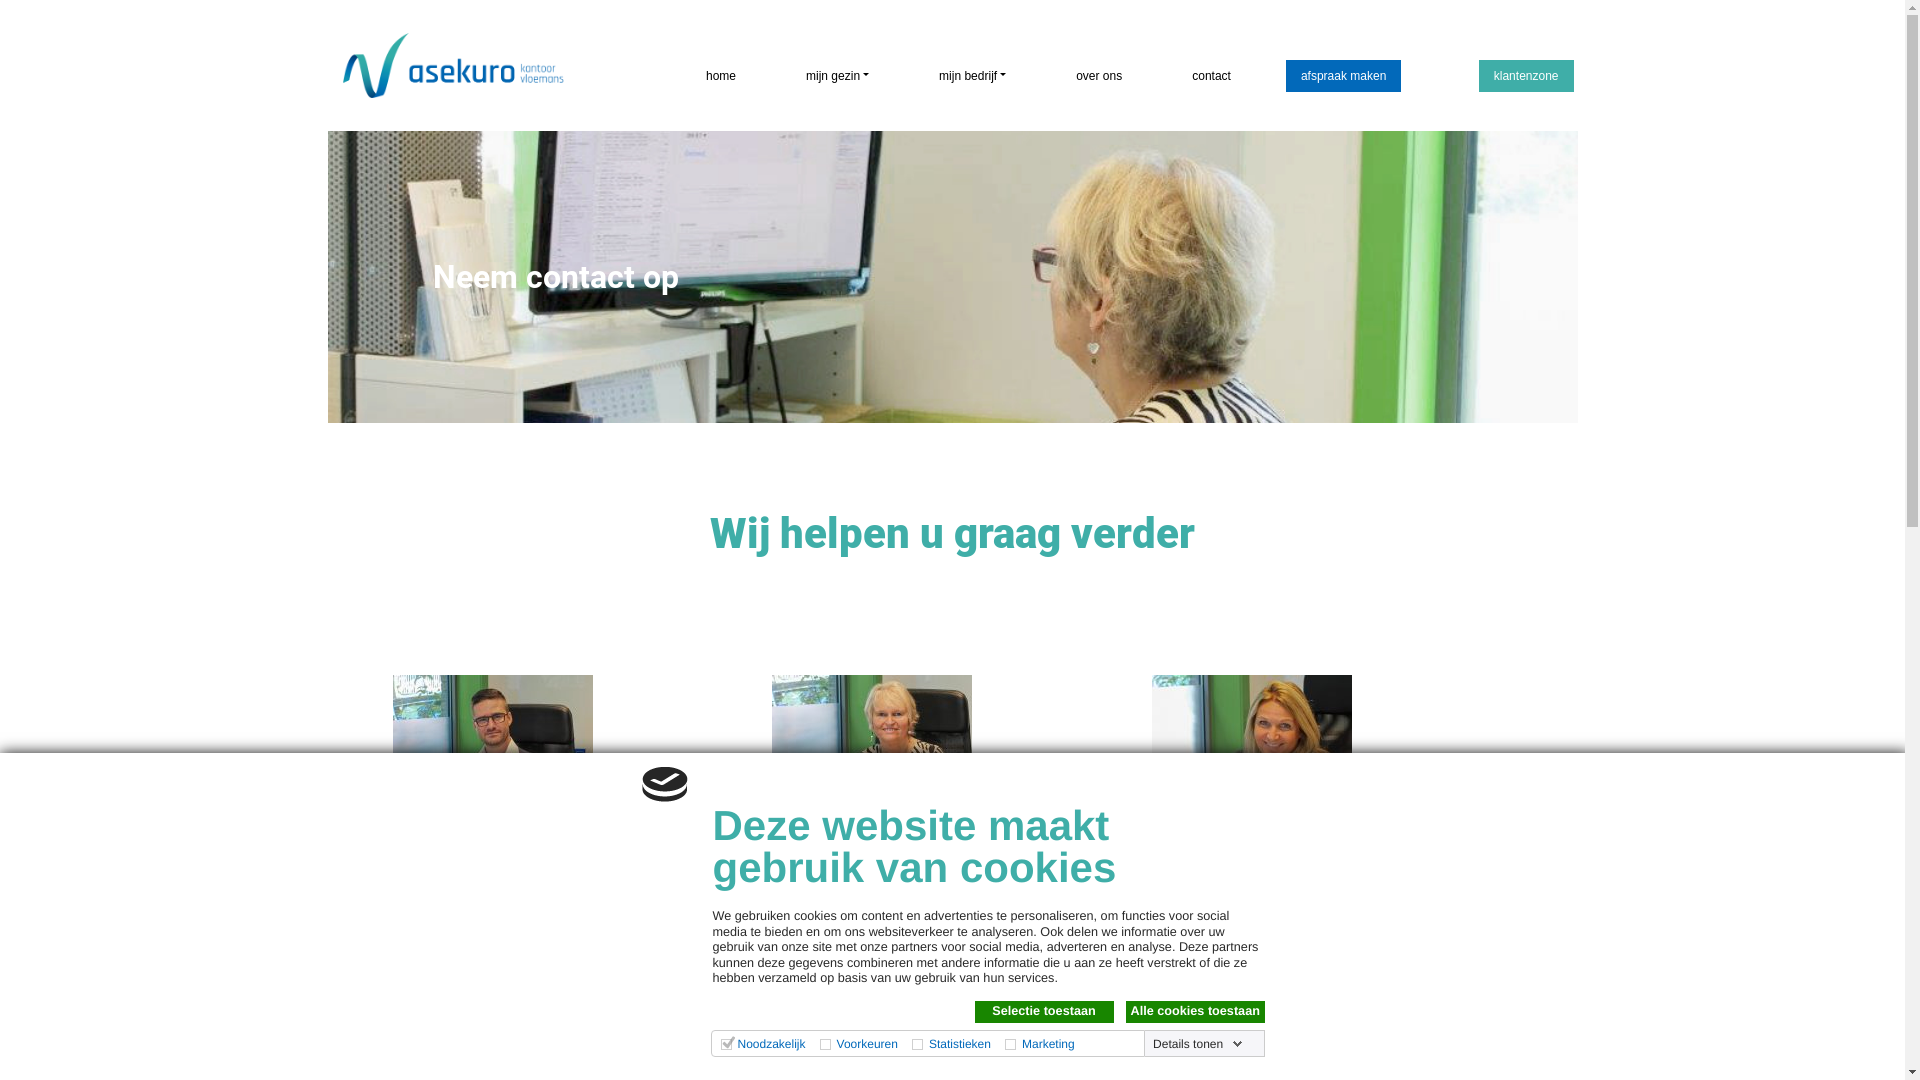 This screenshot has width=1920, height=1080. I want to click on home, so click(721, 76).